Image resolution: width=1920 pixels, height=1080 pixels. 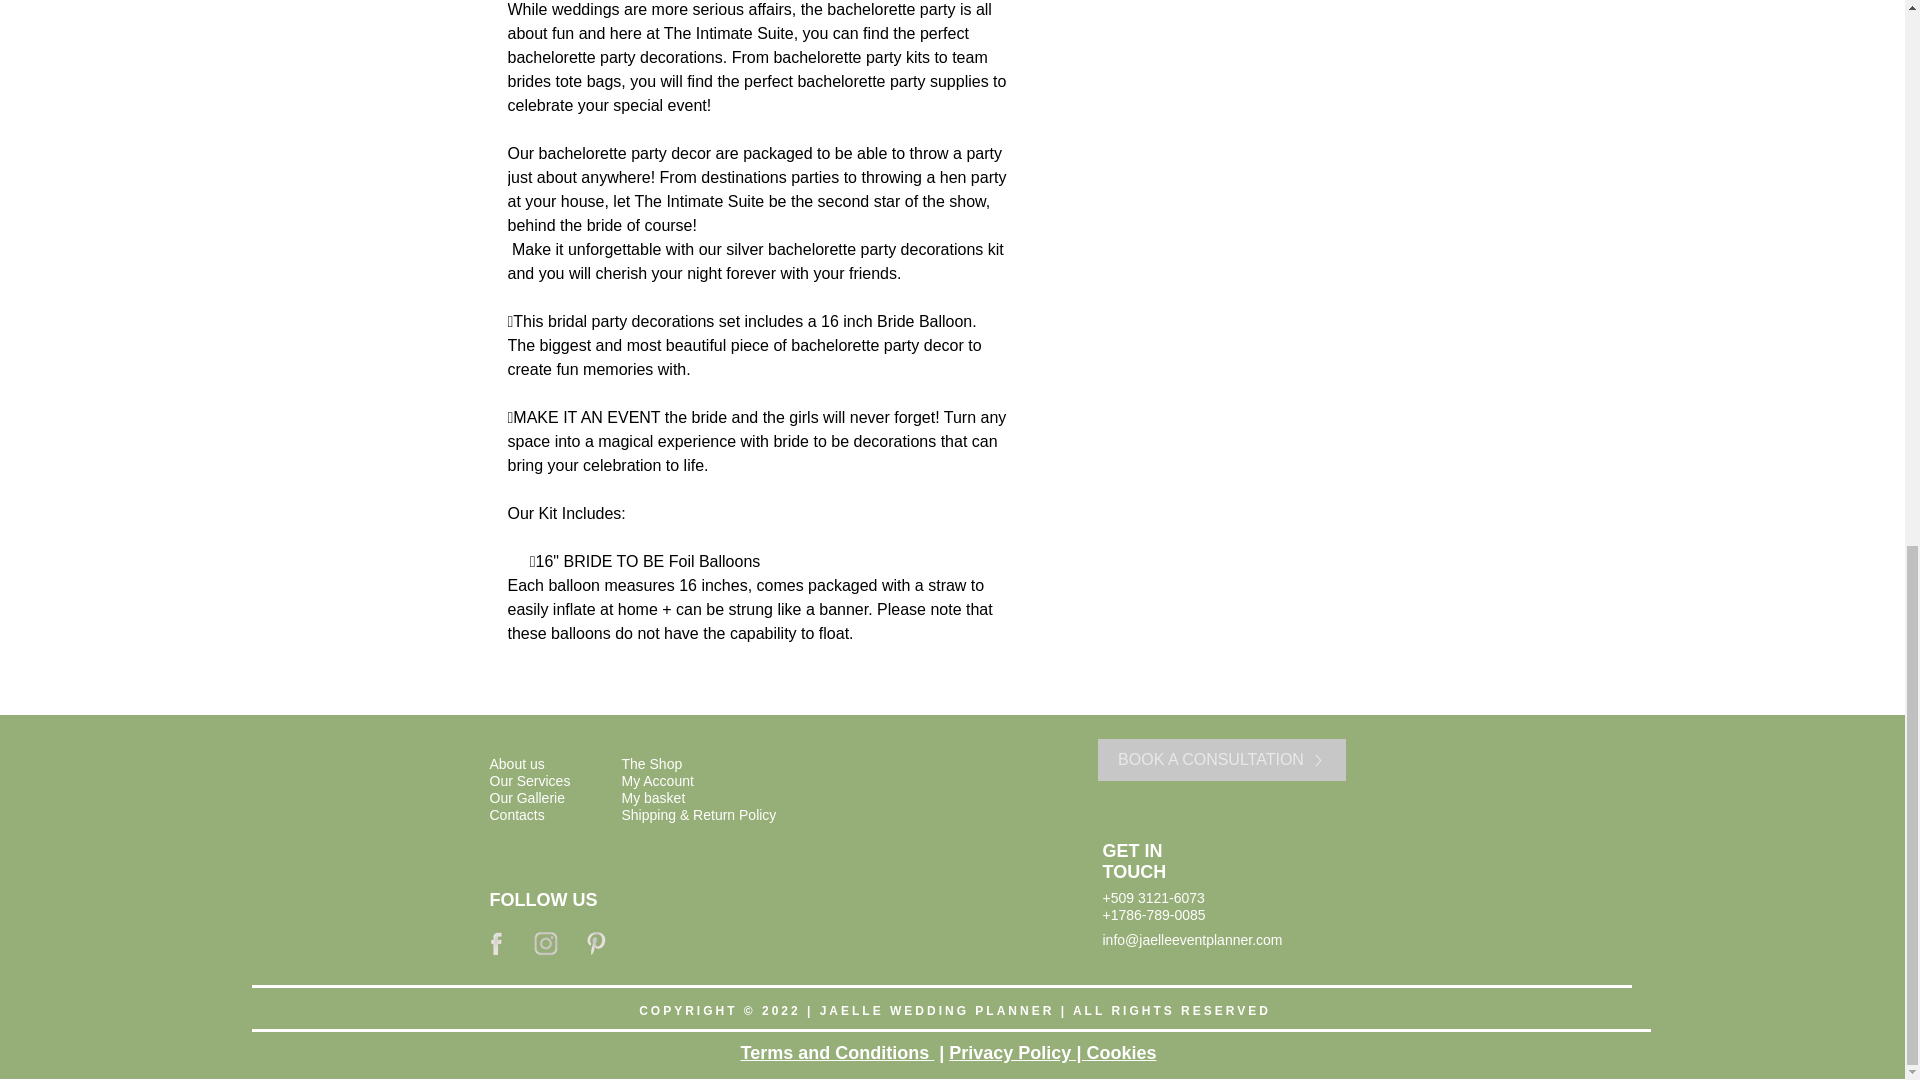 What do you see at coordinates (517, 764) in the screenshot?
I see `About us` at bounding box center [517, 764].